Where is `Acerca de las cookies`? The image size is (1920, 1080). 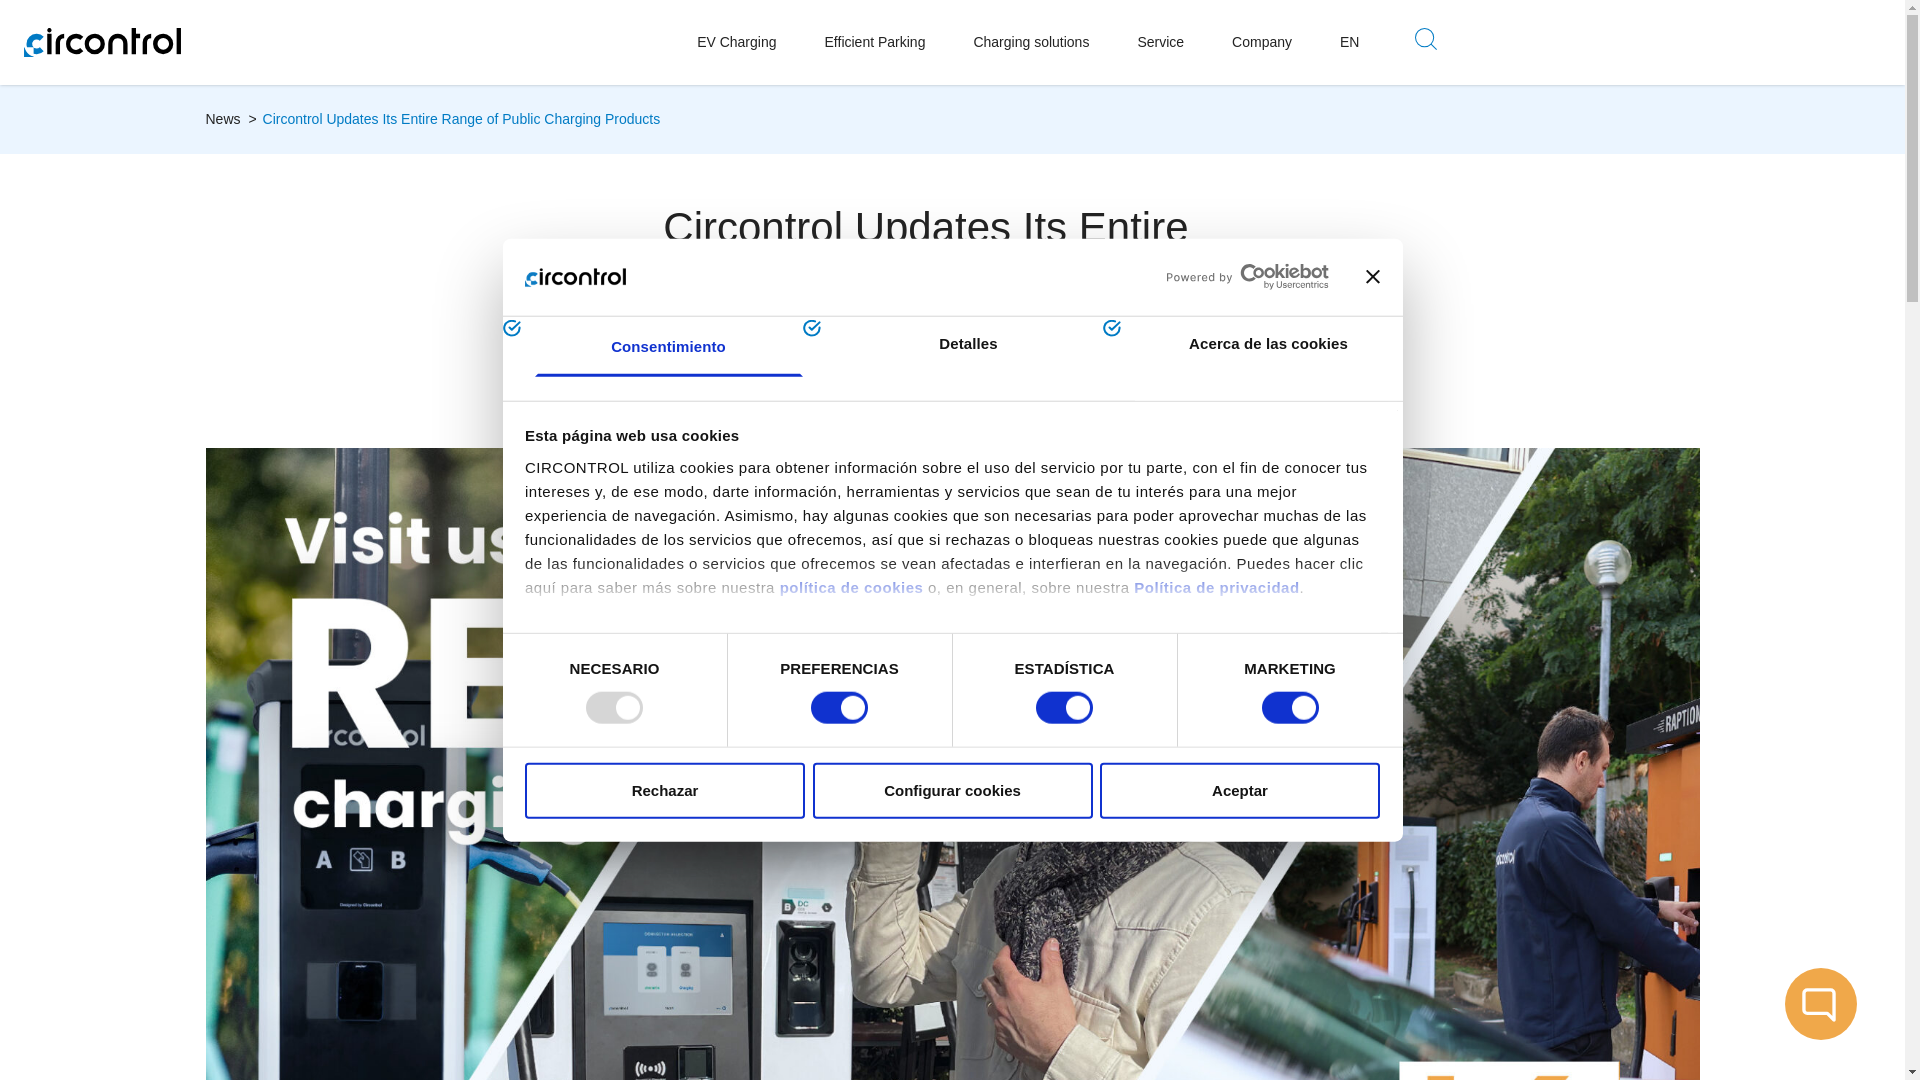
Acerca de las cookies is located at coordinates (1268, 358).